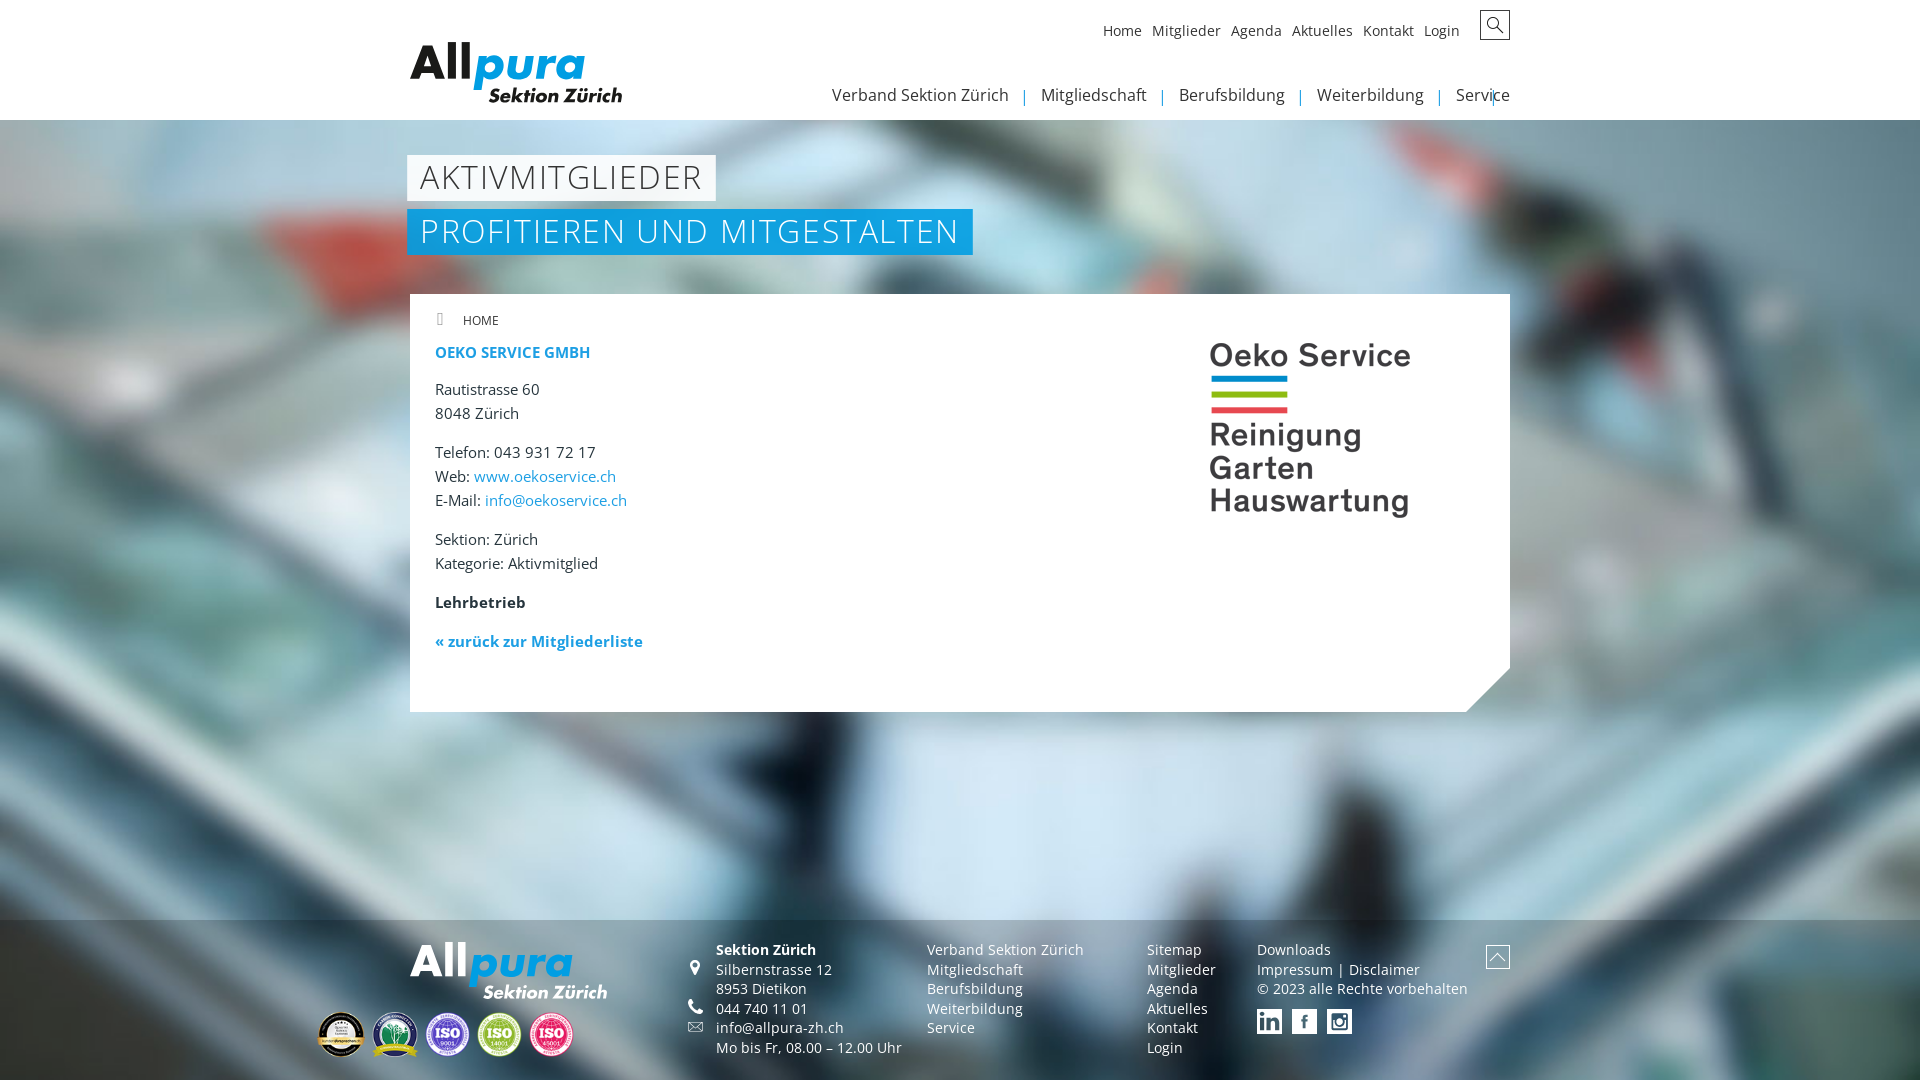  I want to click on Disclaimer, so click(1384, 970).